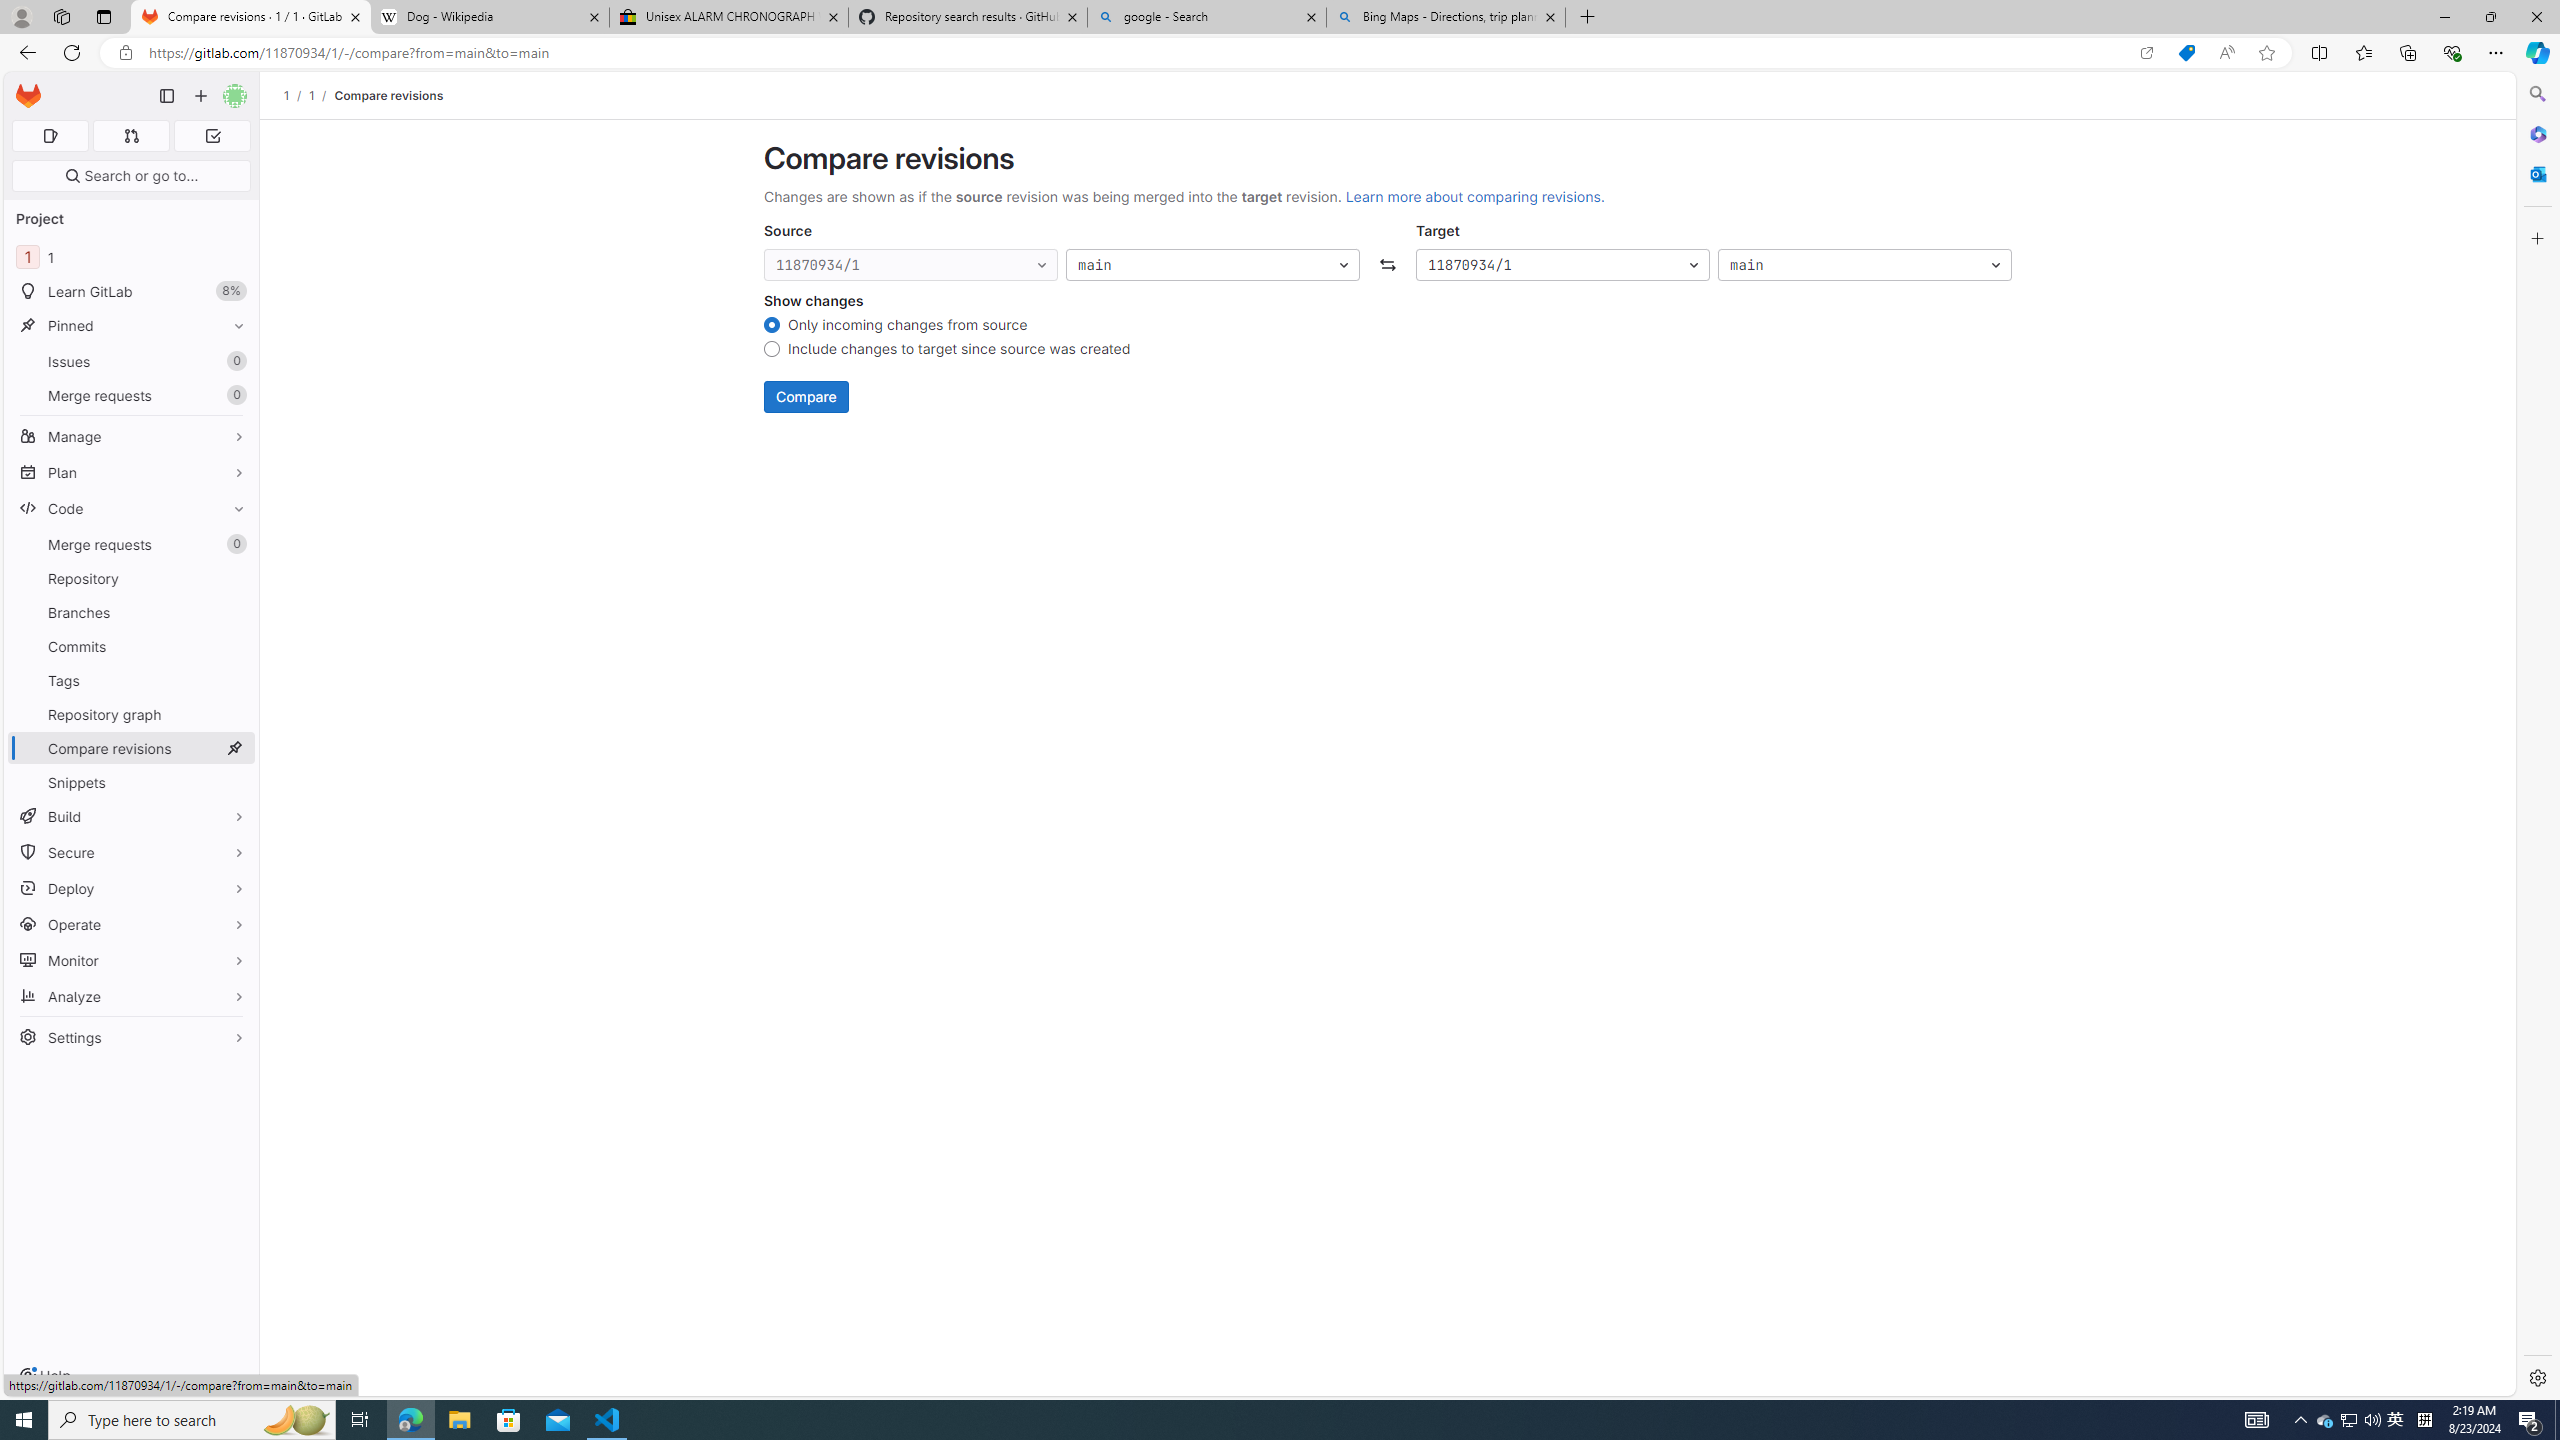 This screenshot has width=2560, height=1440. I want to click on Operate, so click(132, 924).